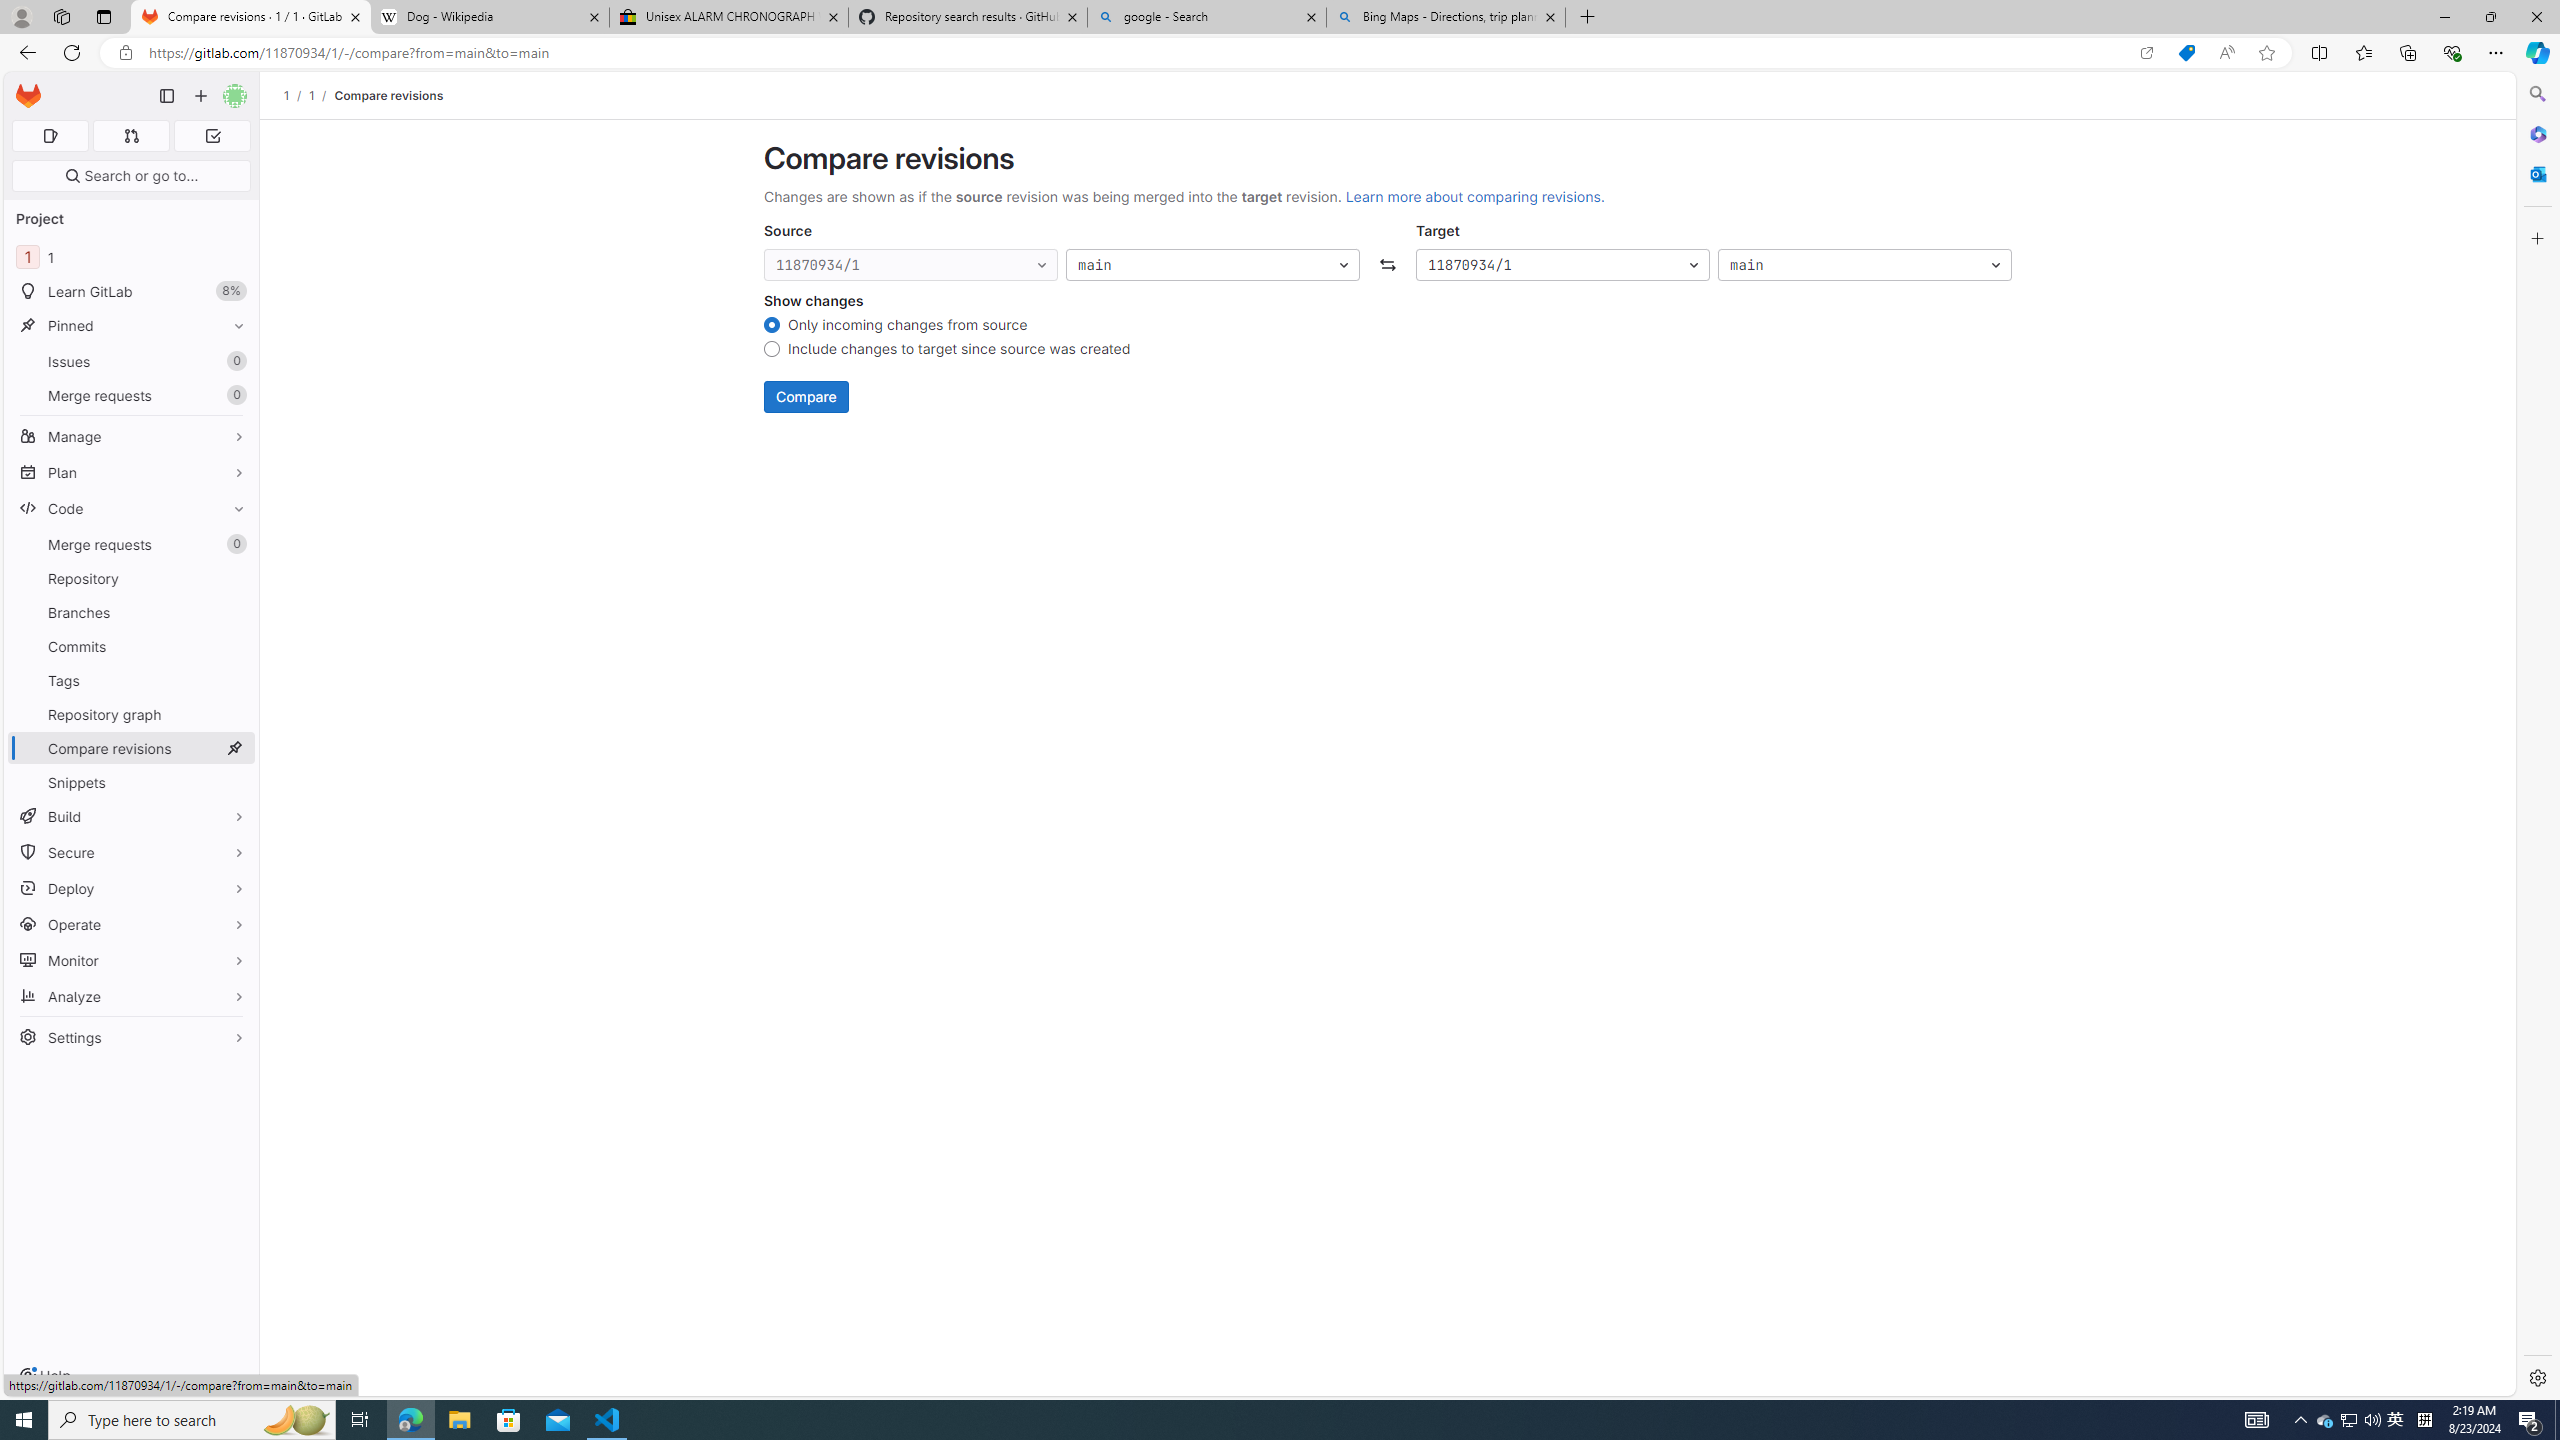 This screenshot has width=2560, height=1440. I want to click on Operate, so click(132, 924).